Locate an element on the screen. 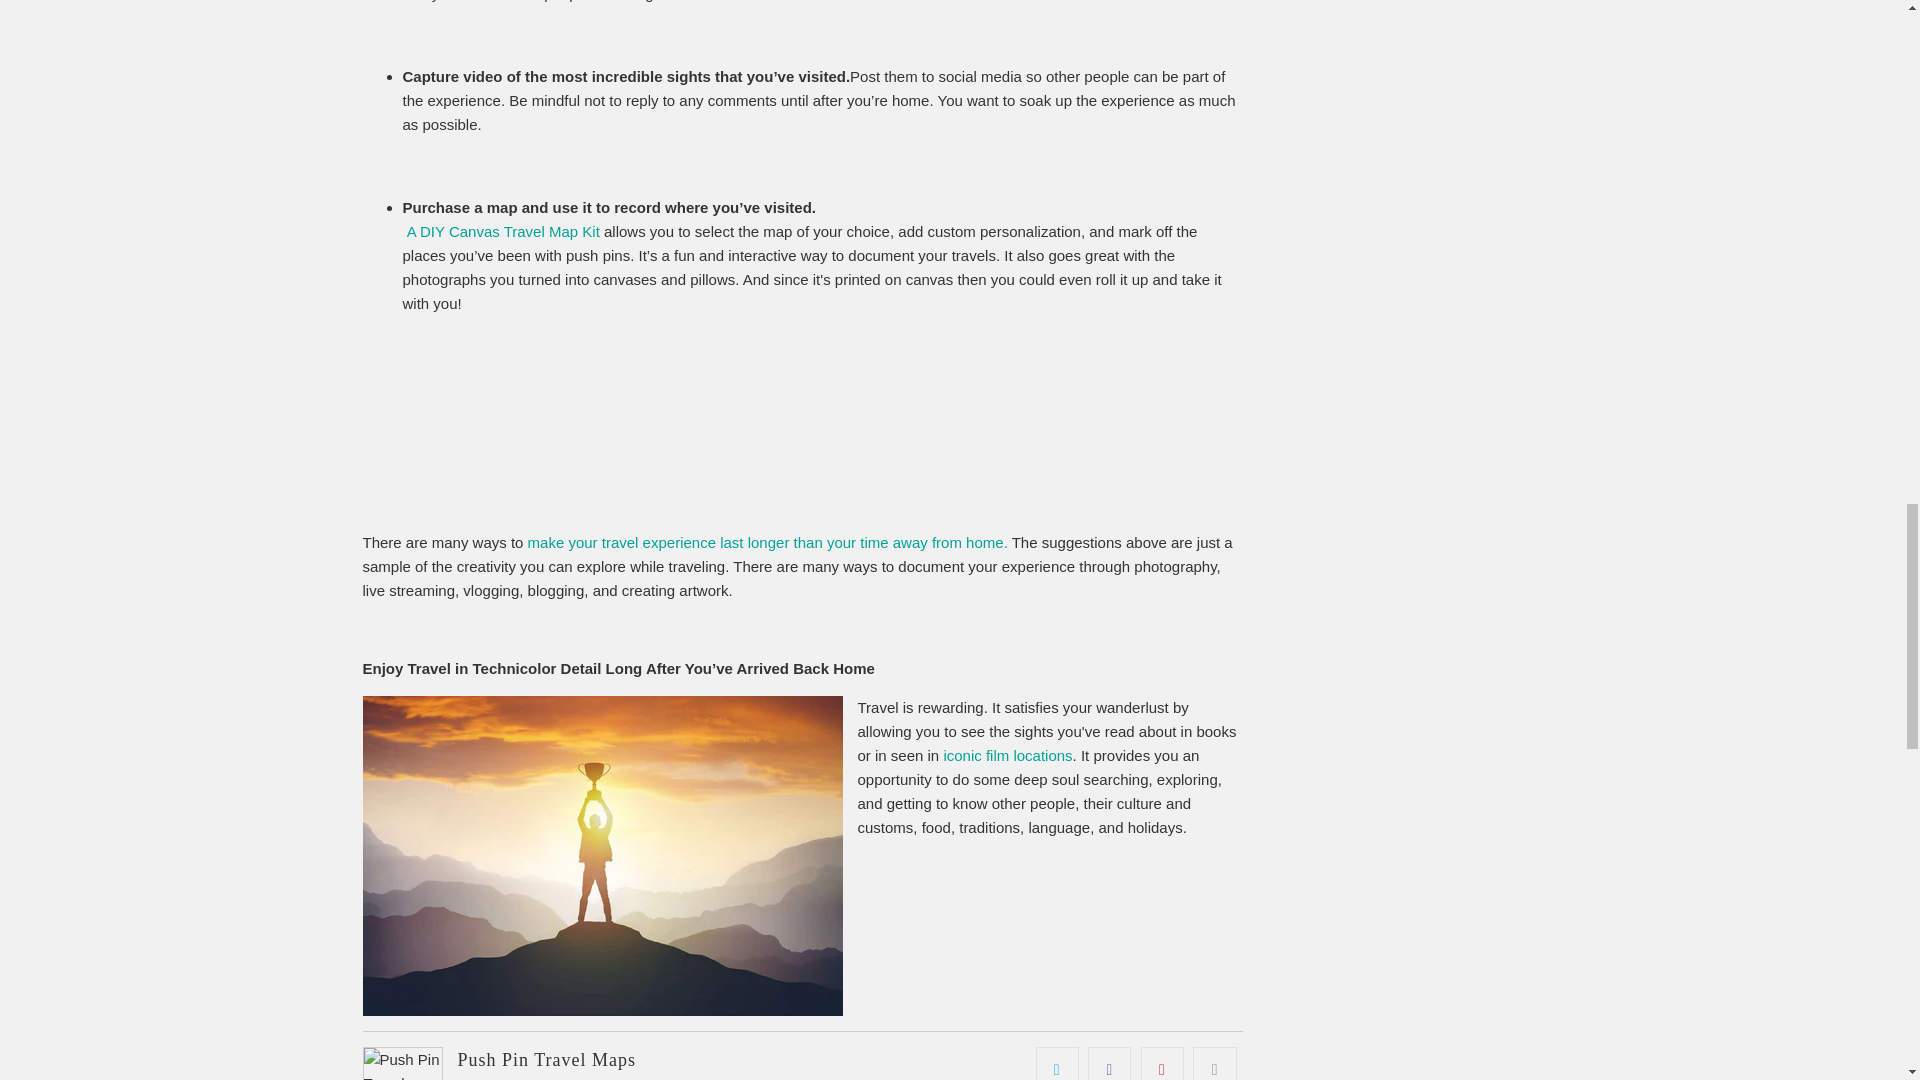 The width and height of the screenshot is (1920, 1080). iconic film locations is located at coordinates (1006, 754).